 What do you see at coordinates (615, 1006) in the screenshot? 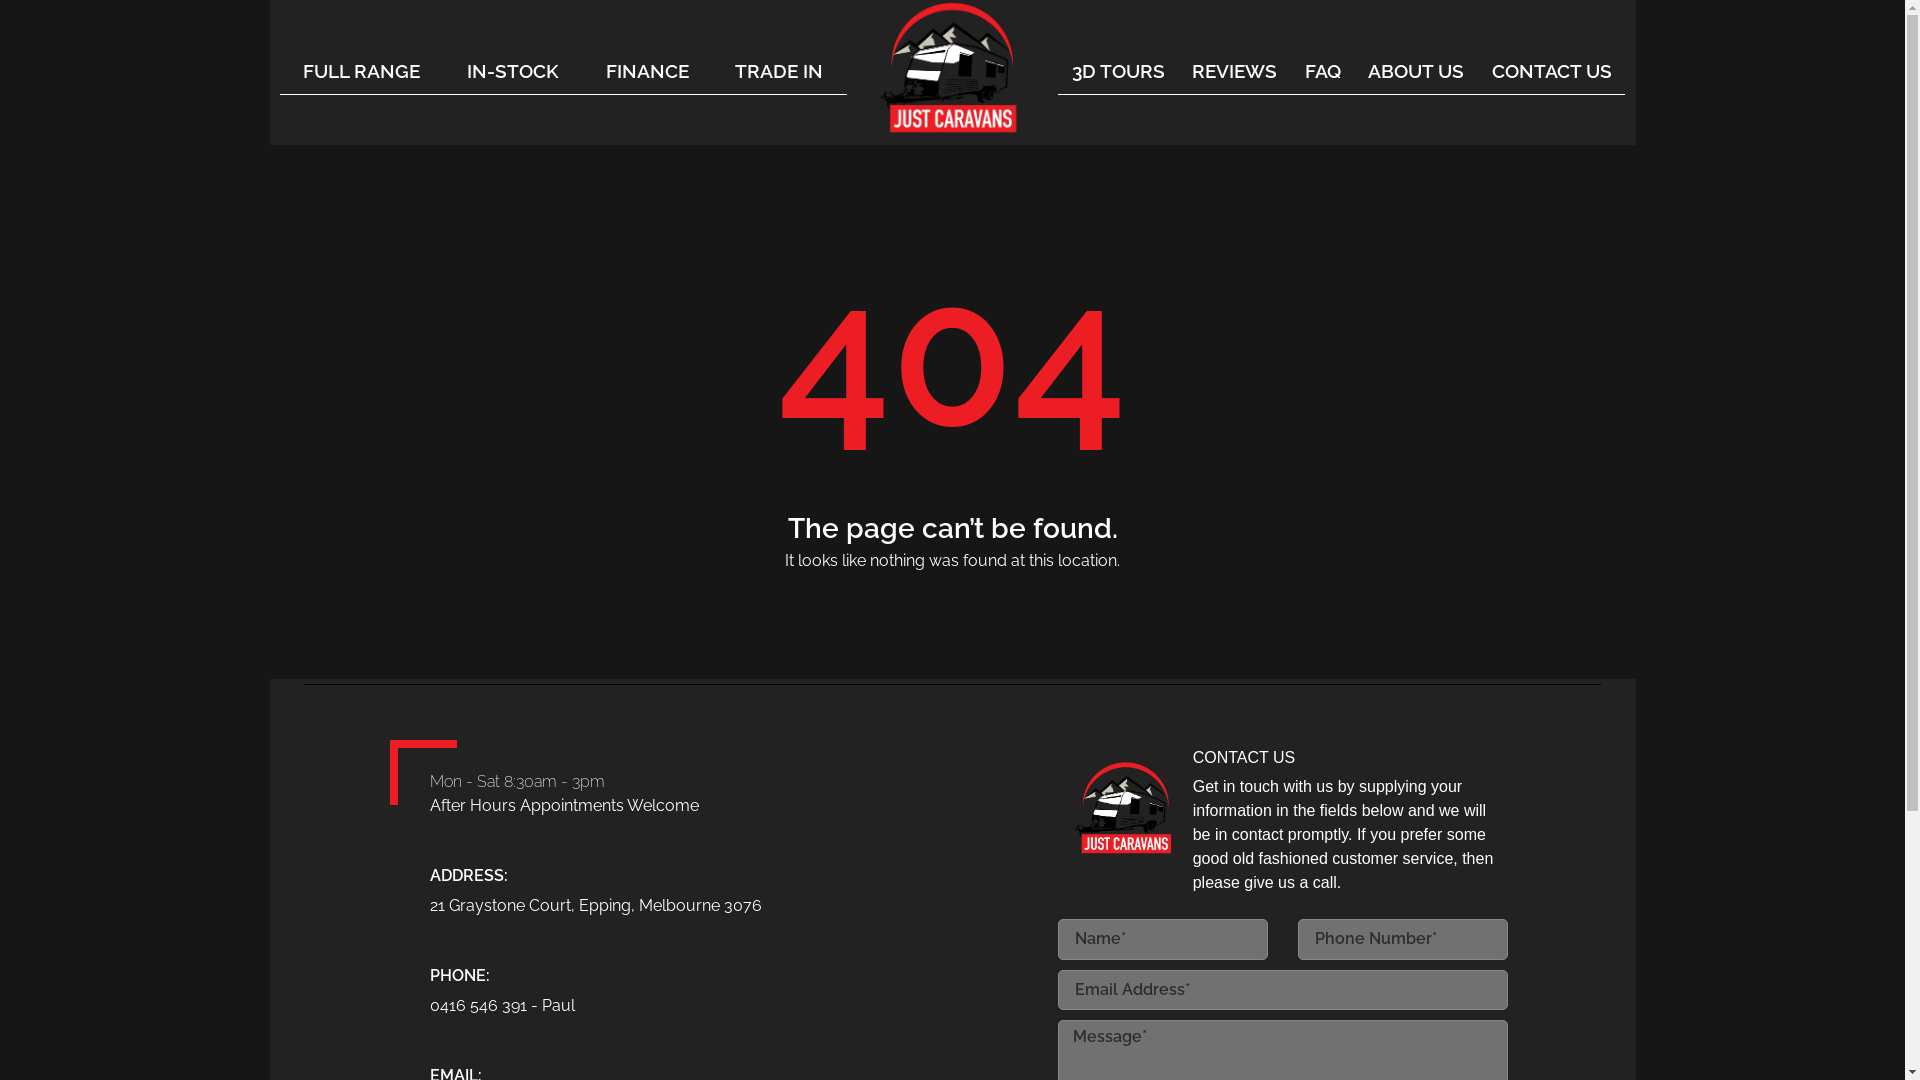
I see `0416 546 391 - Paul` at bounding box center [615, 1006].